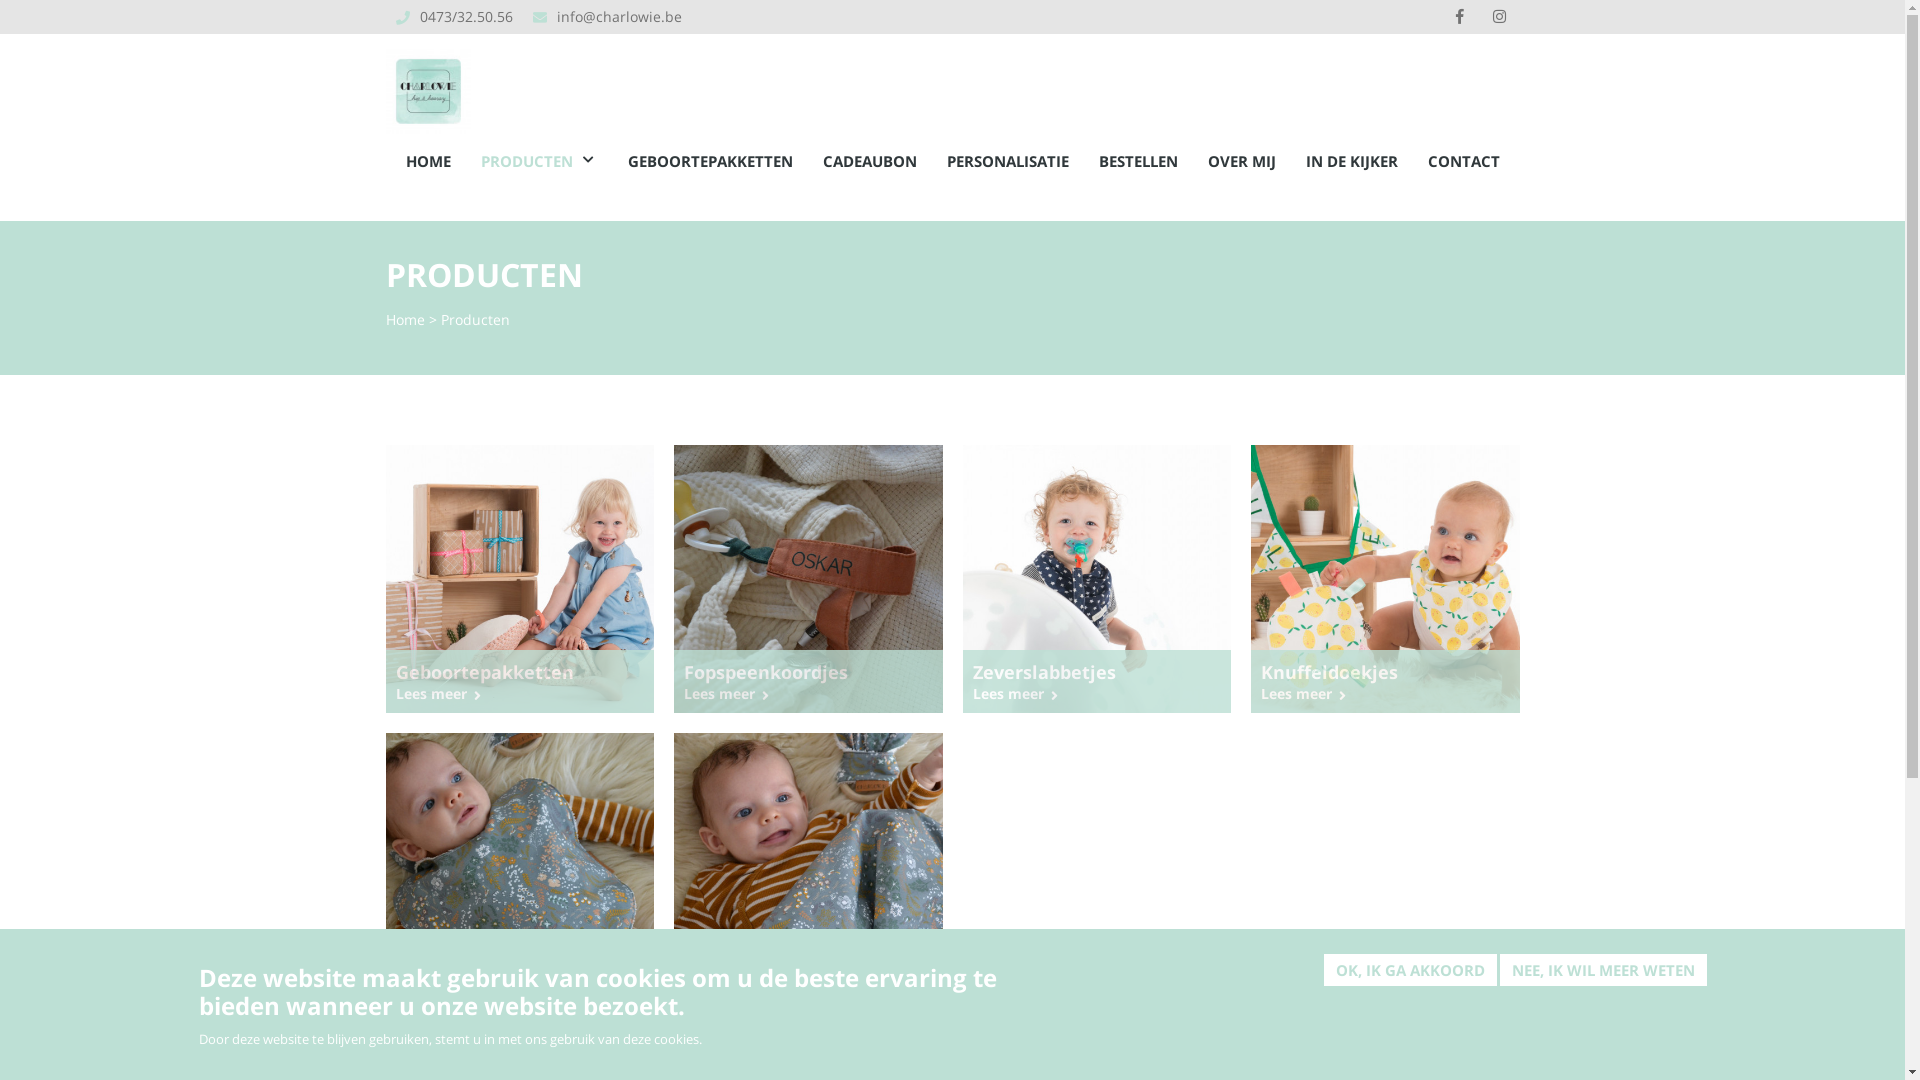 The image size is (1920, 1080). I want to click on IN DE KIJKER, so click(1352, 162).